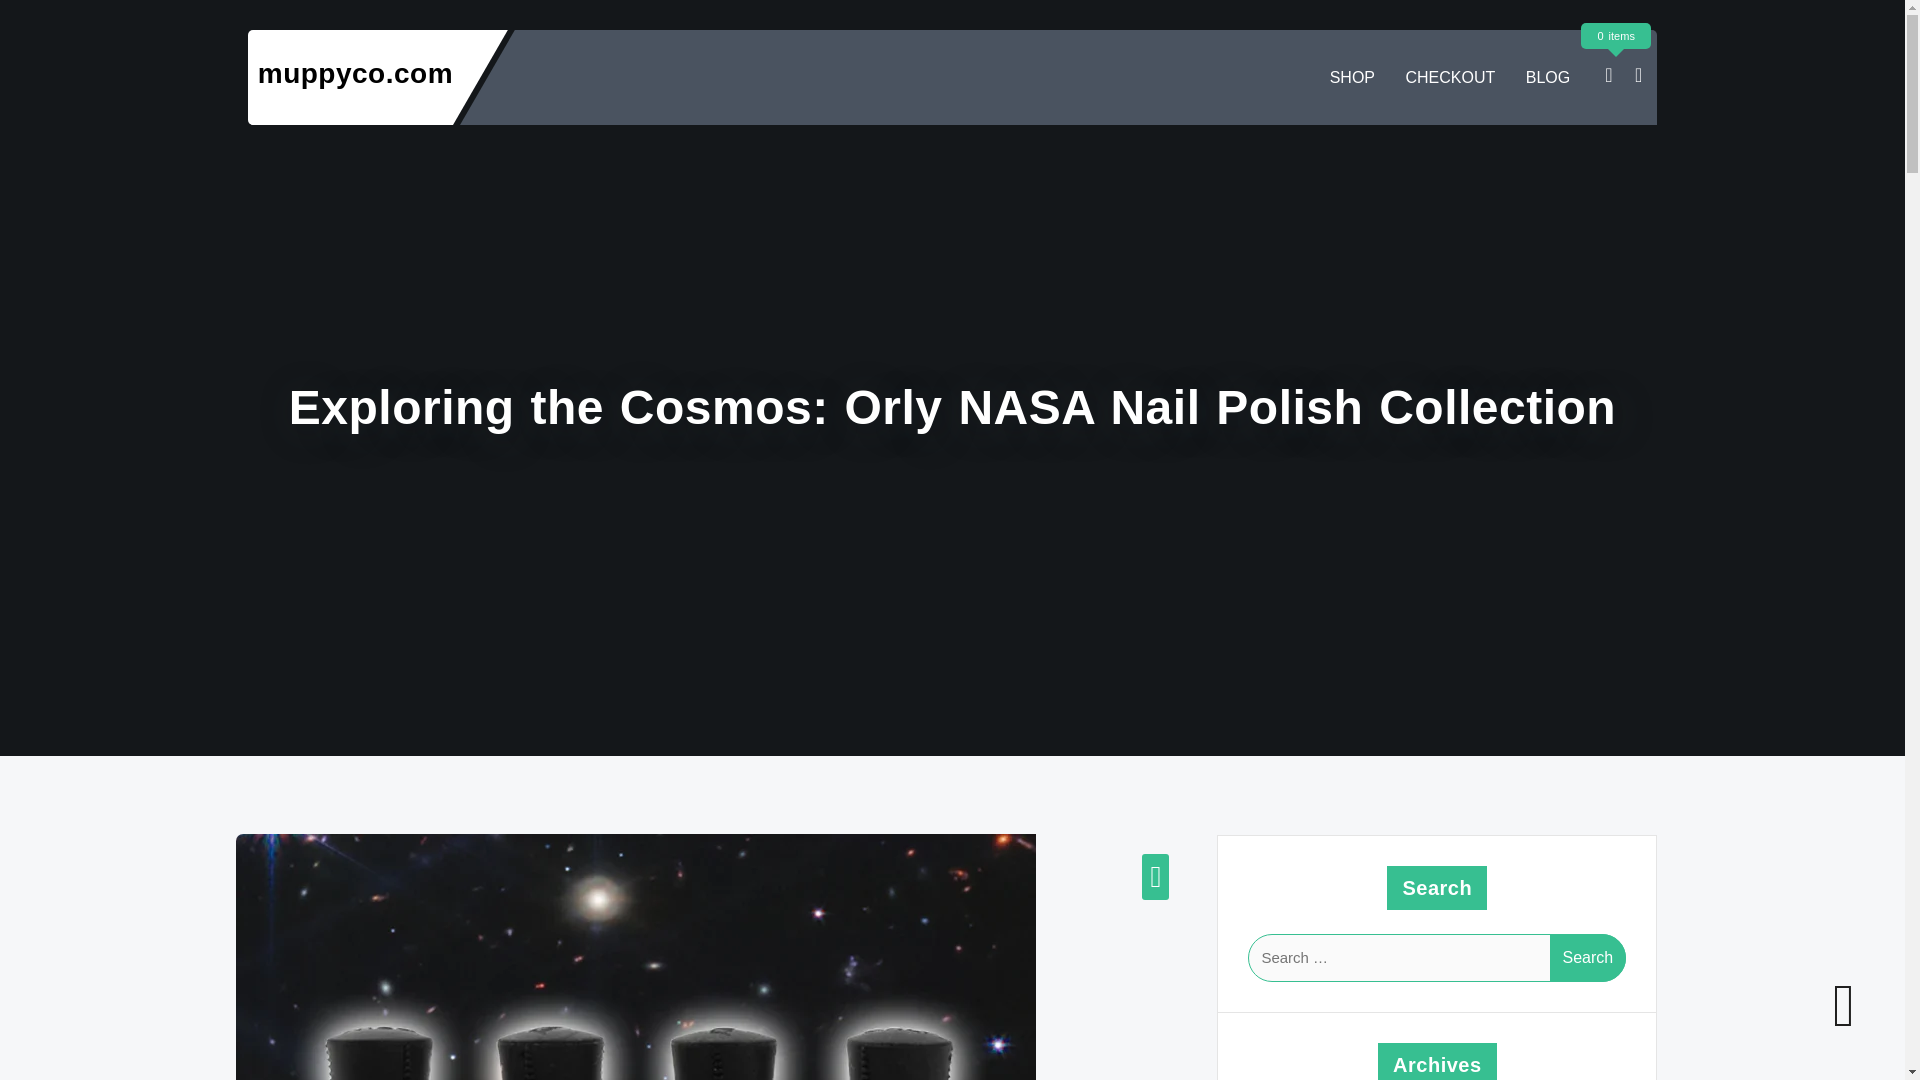 This screenshot has width=1920, height=1080. I want to click on muppyco.com, so click(355, 73).